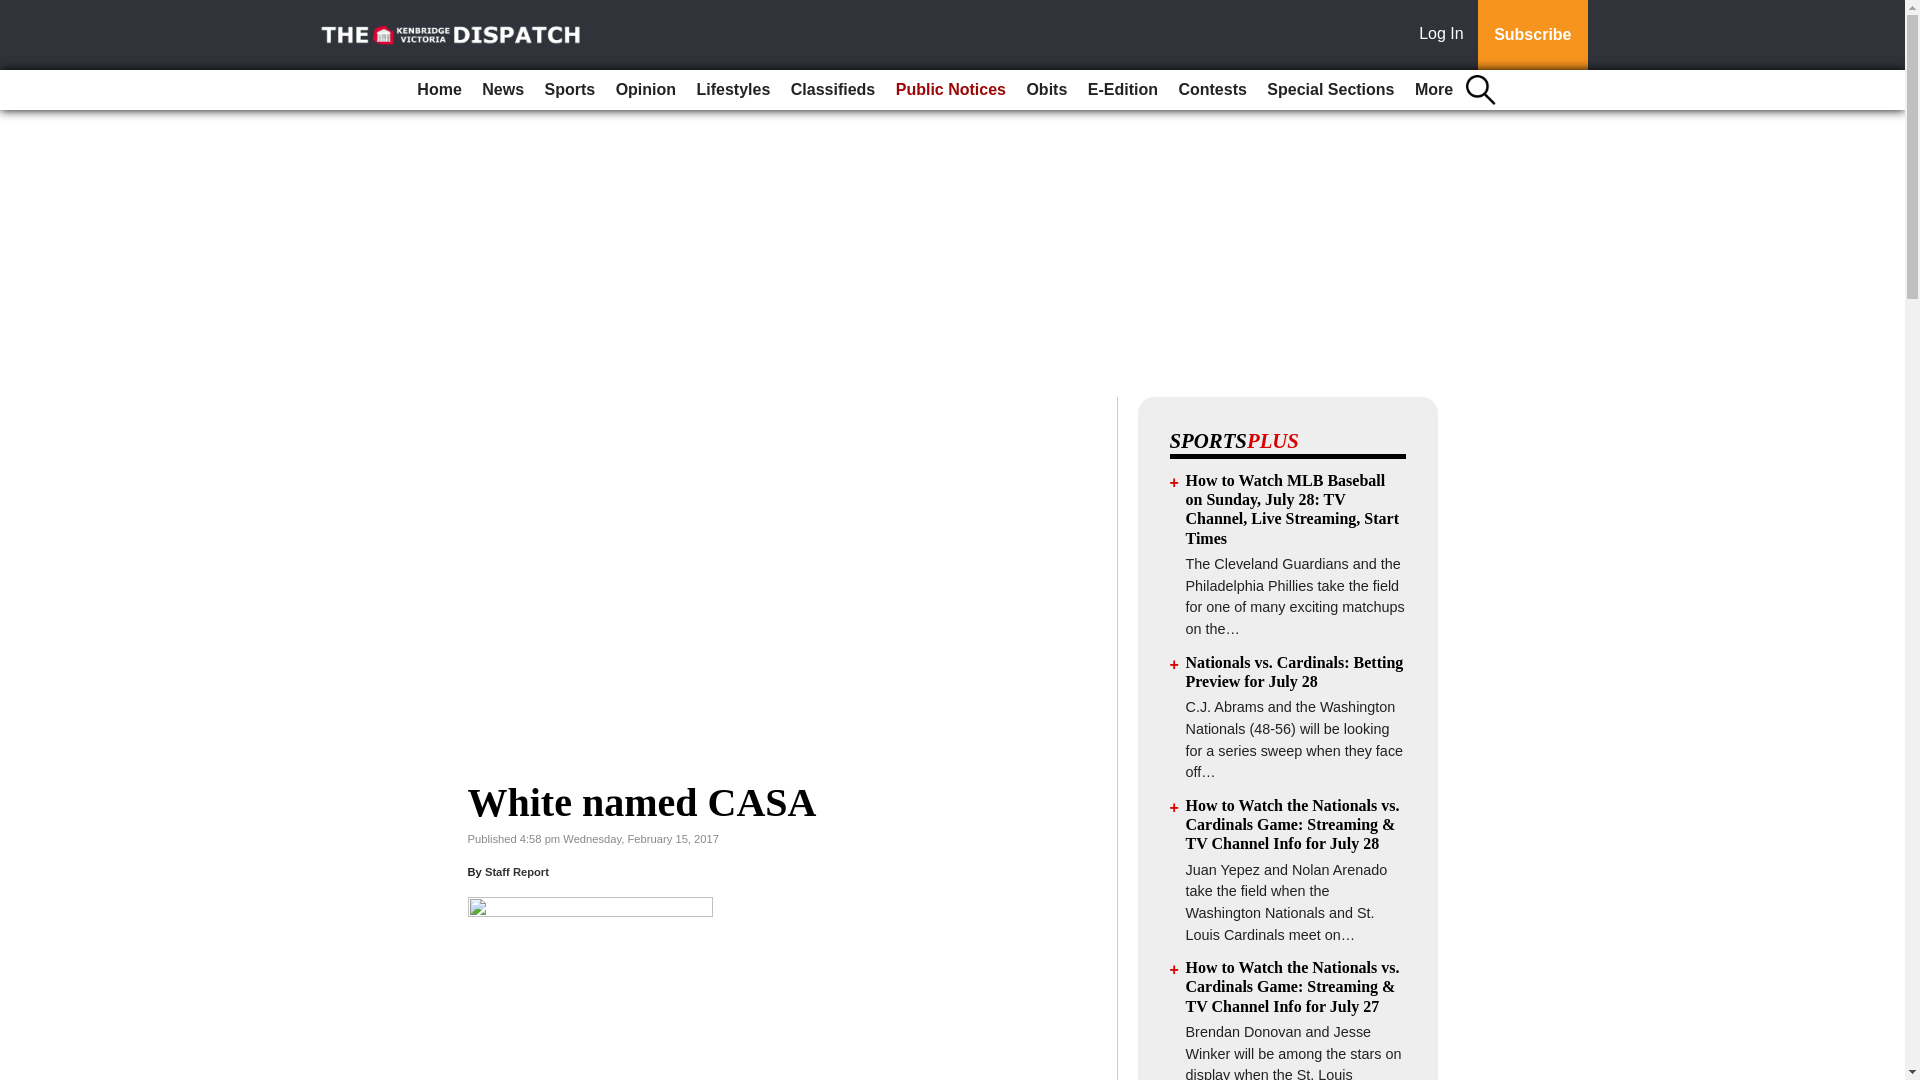 The image size is (1920, 1080). What do you see at coordinates (734, 90) in the screenshot?
I see `Lifestyles` at bounding box center [734, 90].